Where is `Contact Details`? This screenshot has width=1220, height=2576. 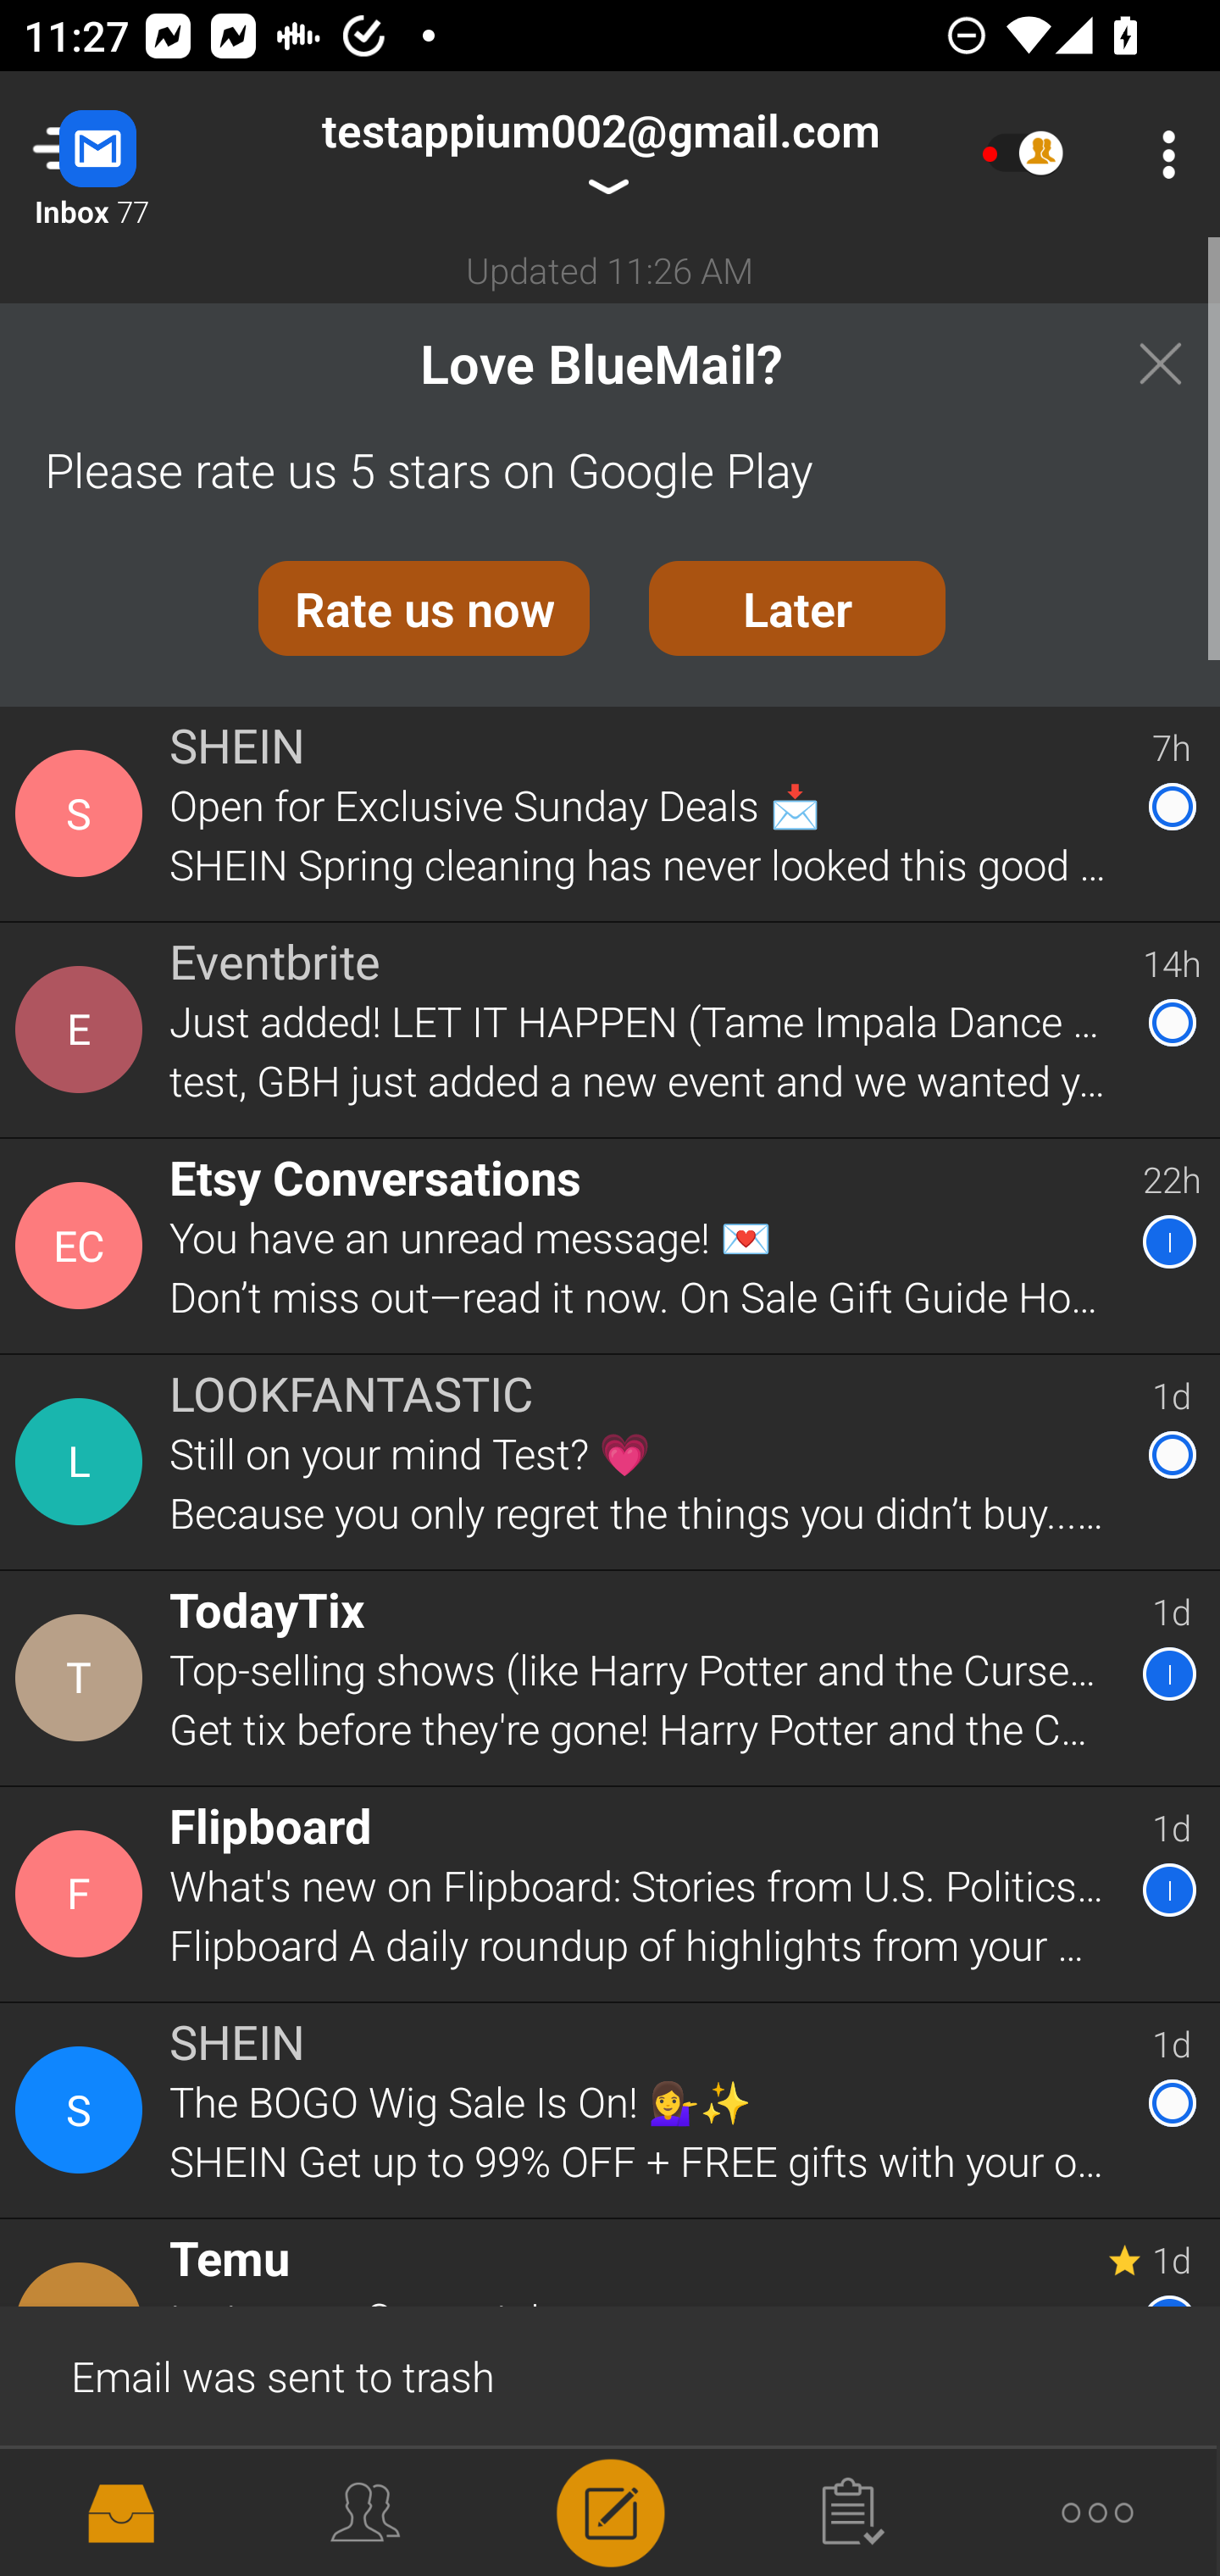
Contact Details is located at coordinates (83, 2111).